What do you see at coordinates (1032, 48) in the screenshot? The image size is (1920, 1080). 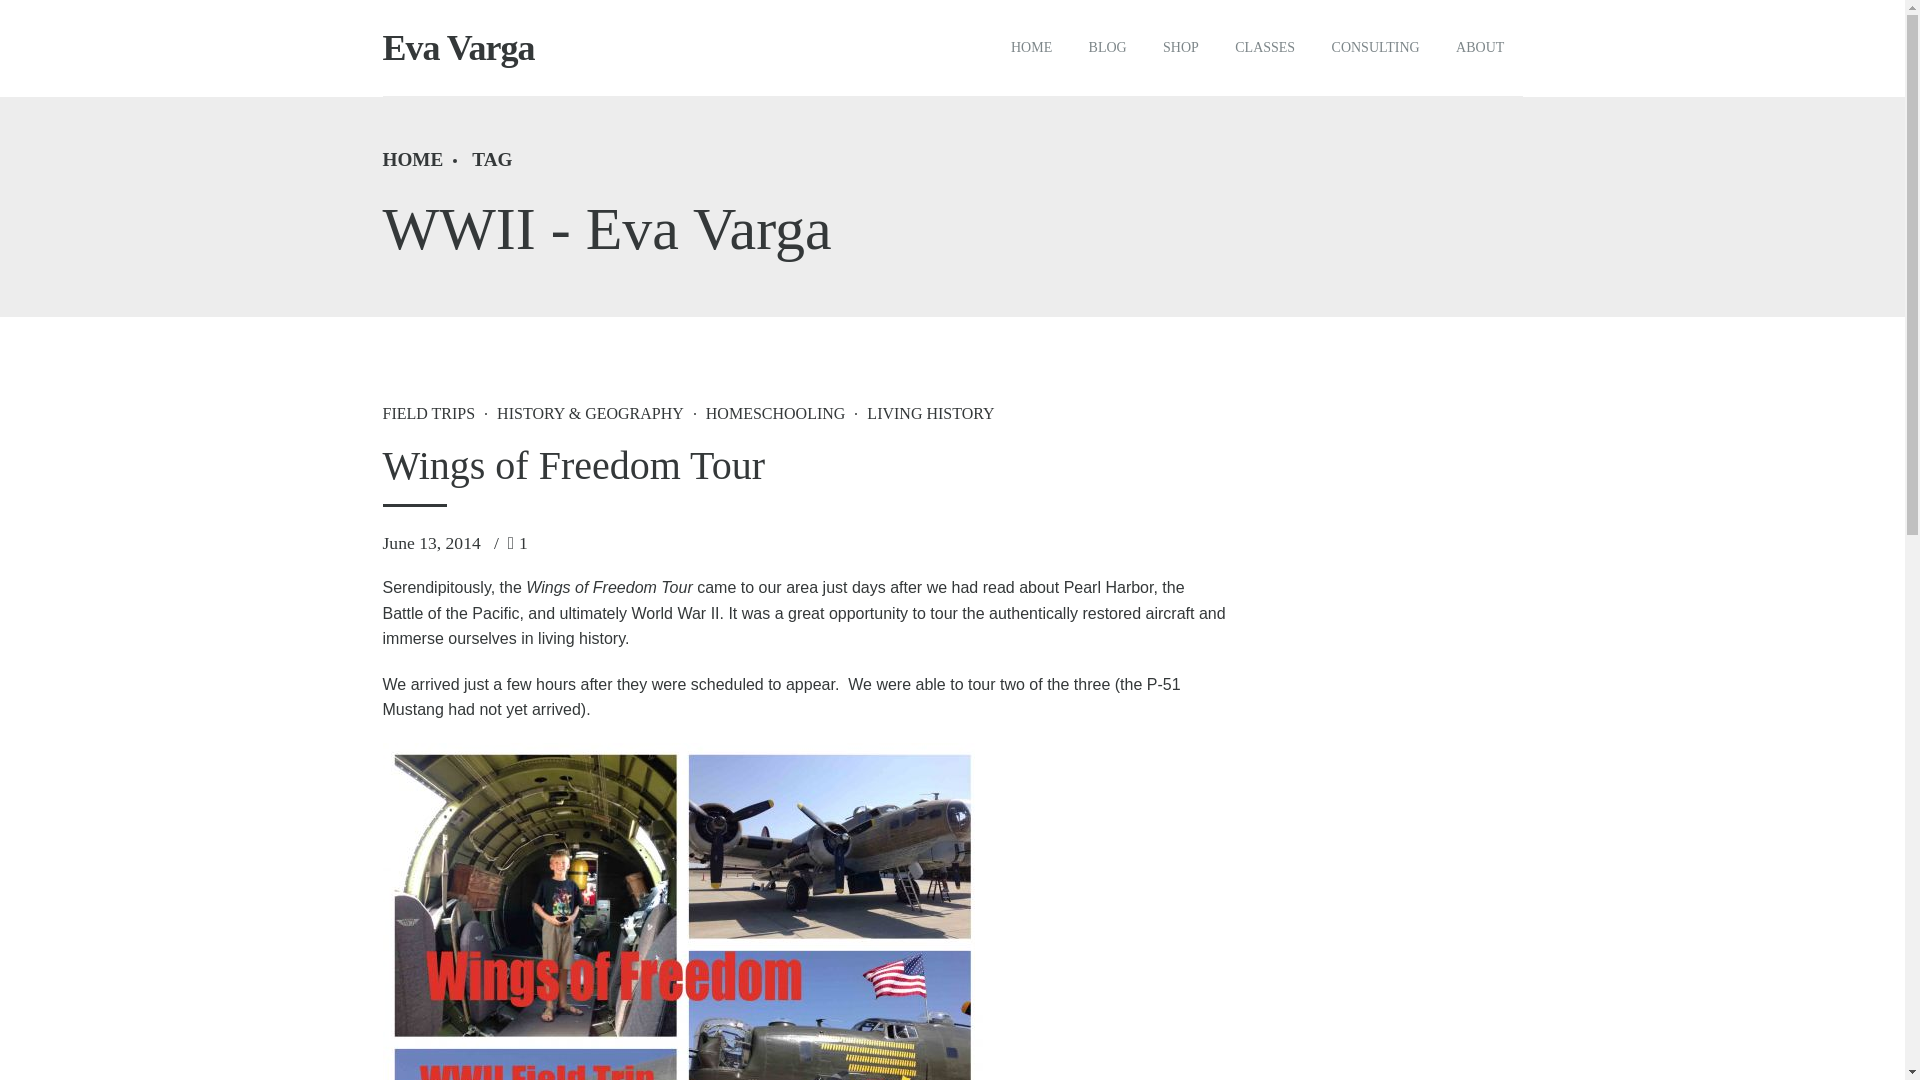 I see `HOME` at bounding box center [1032, 48].